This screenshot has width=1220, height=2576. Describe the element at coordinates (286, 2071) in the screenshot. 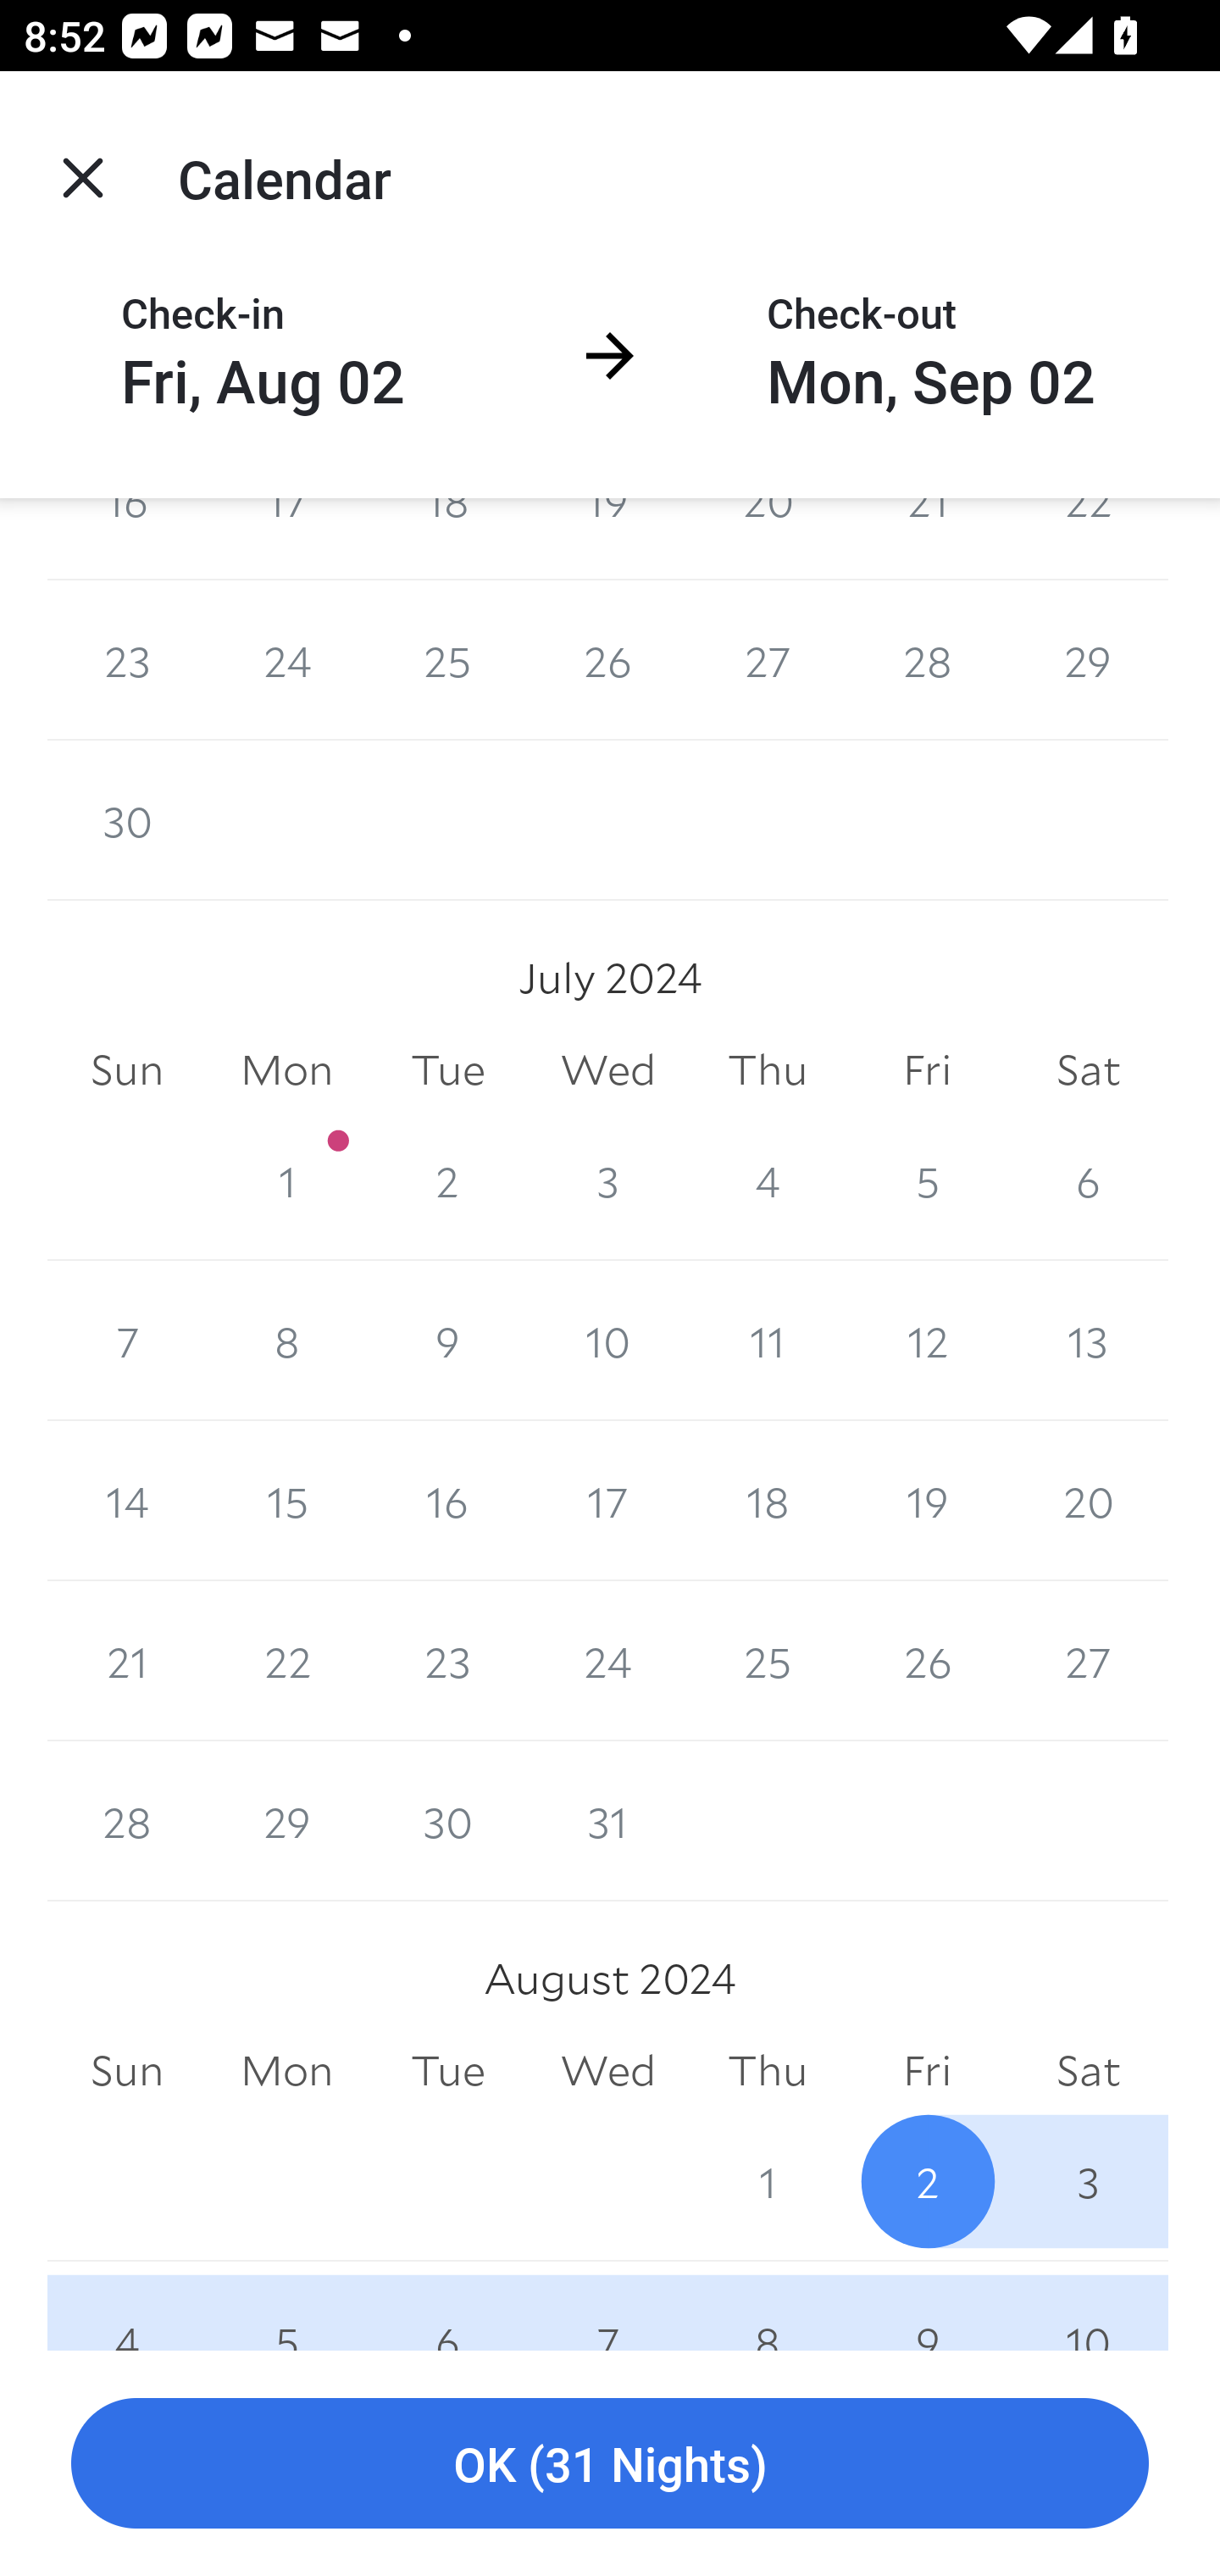

I see `Mon` at that location.